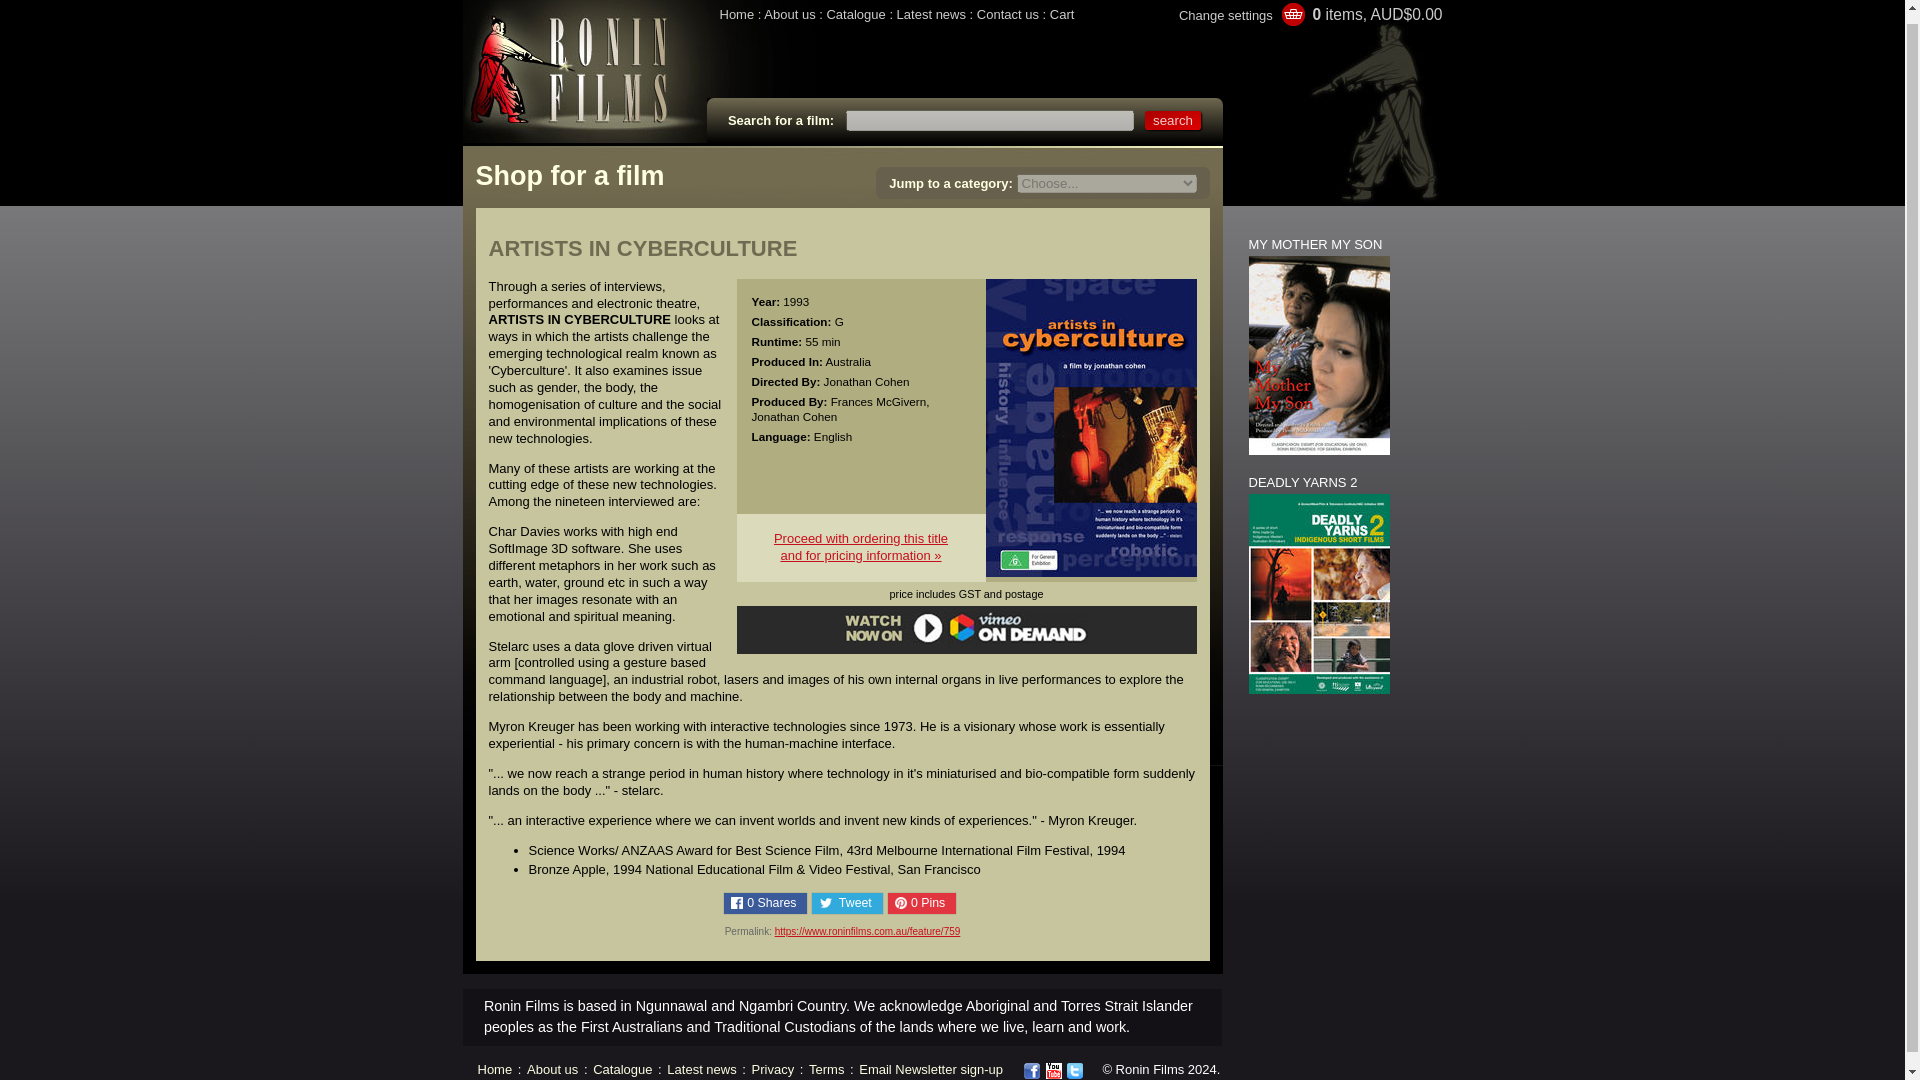 The image size is (1920, 1080). What do you see at coordinates (846, 903) in the screenshot?
I see ` Tweet` at bounding box center [846, 903].